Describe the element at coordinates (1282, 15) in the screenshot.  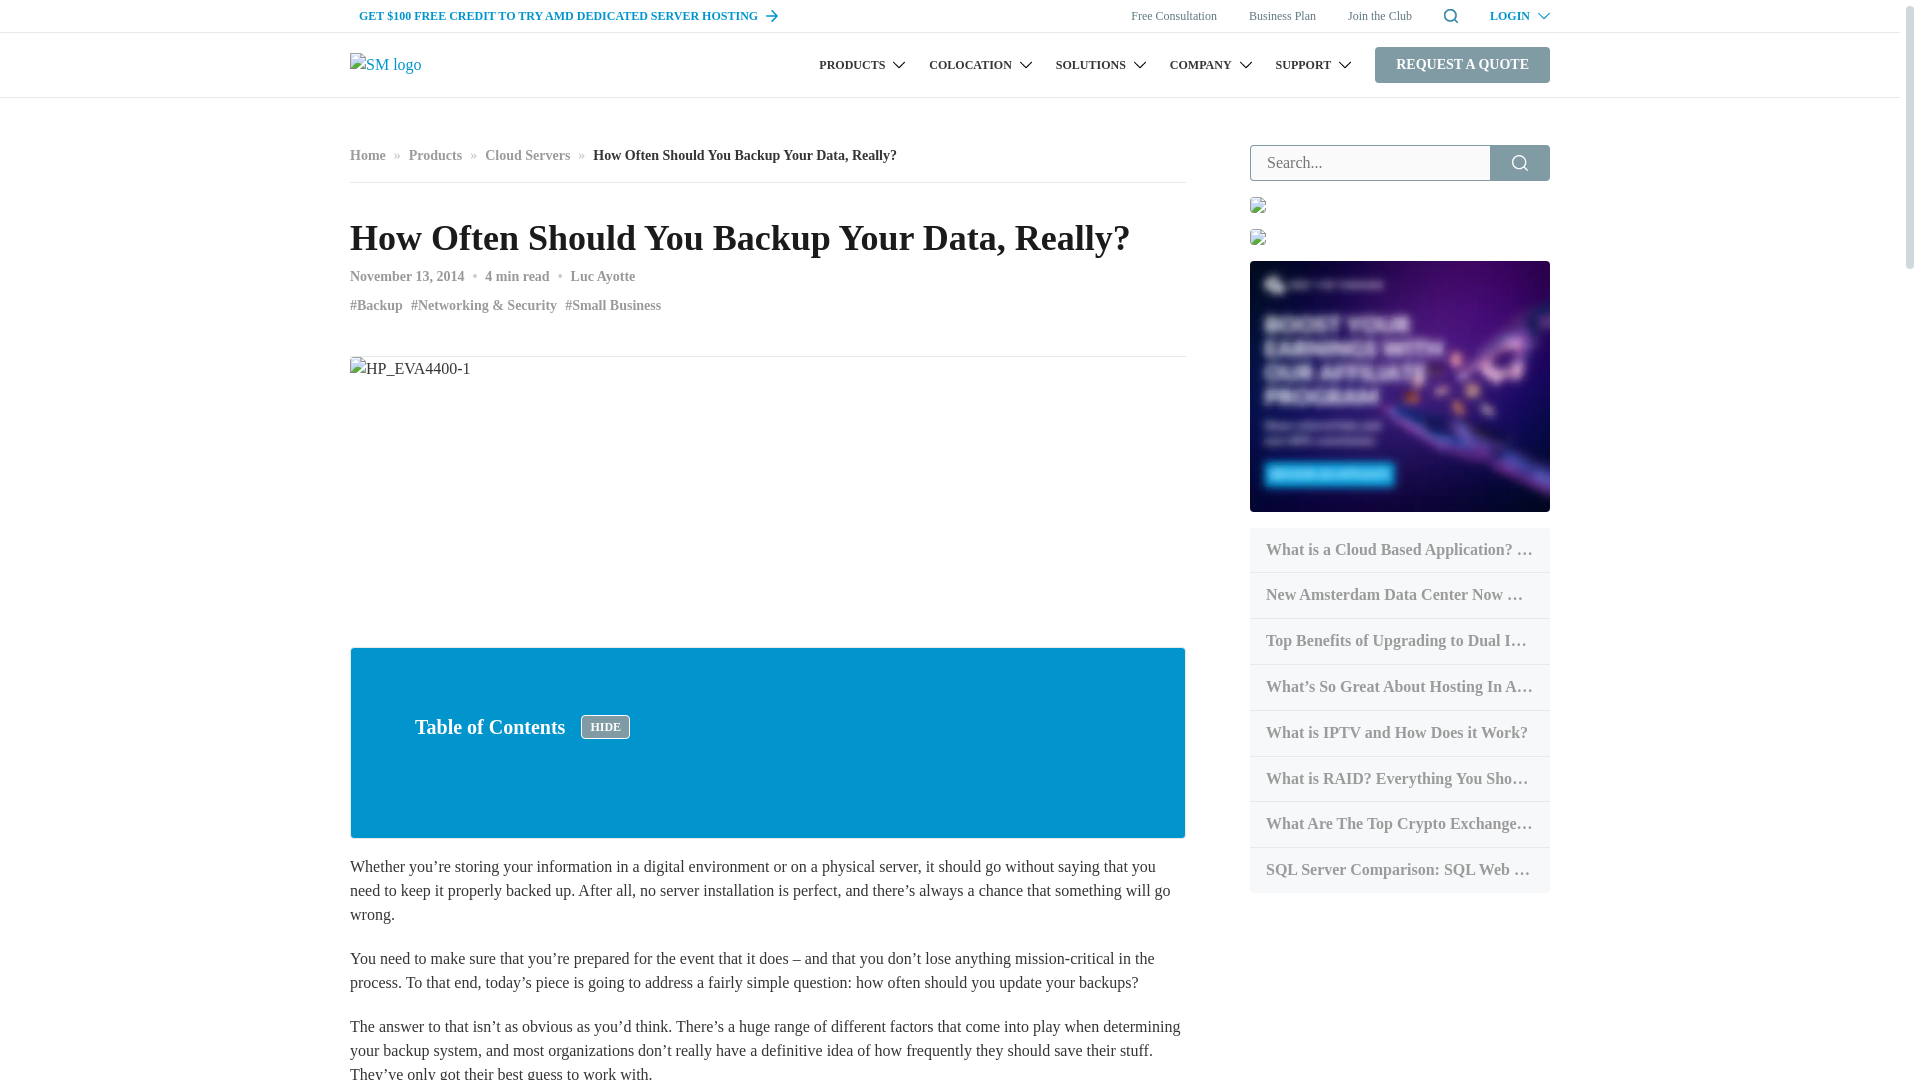
I see `Business Plan` at that location.